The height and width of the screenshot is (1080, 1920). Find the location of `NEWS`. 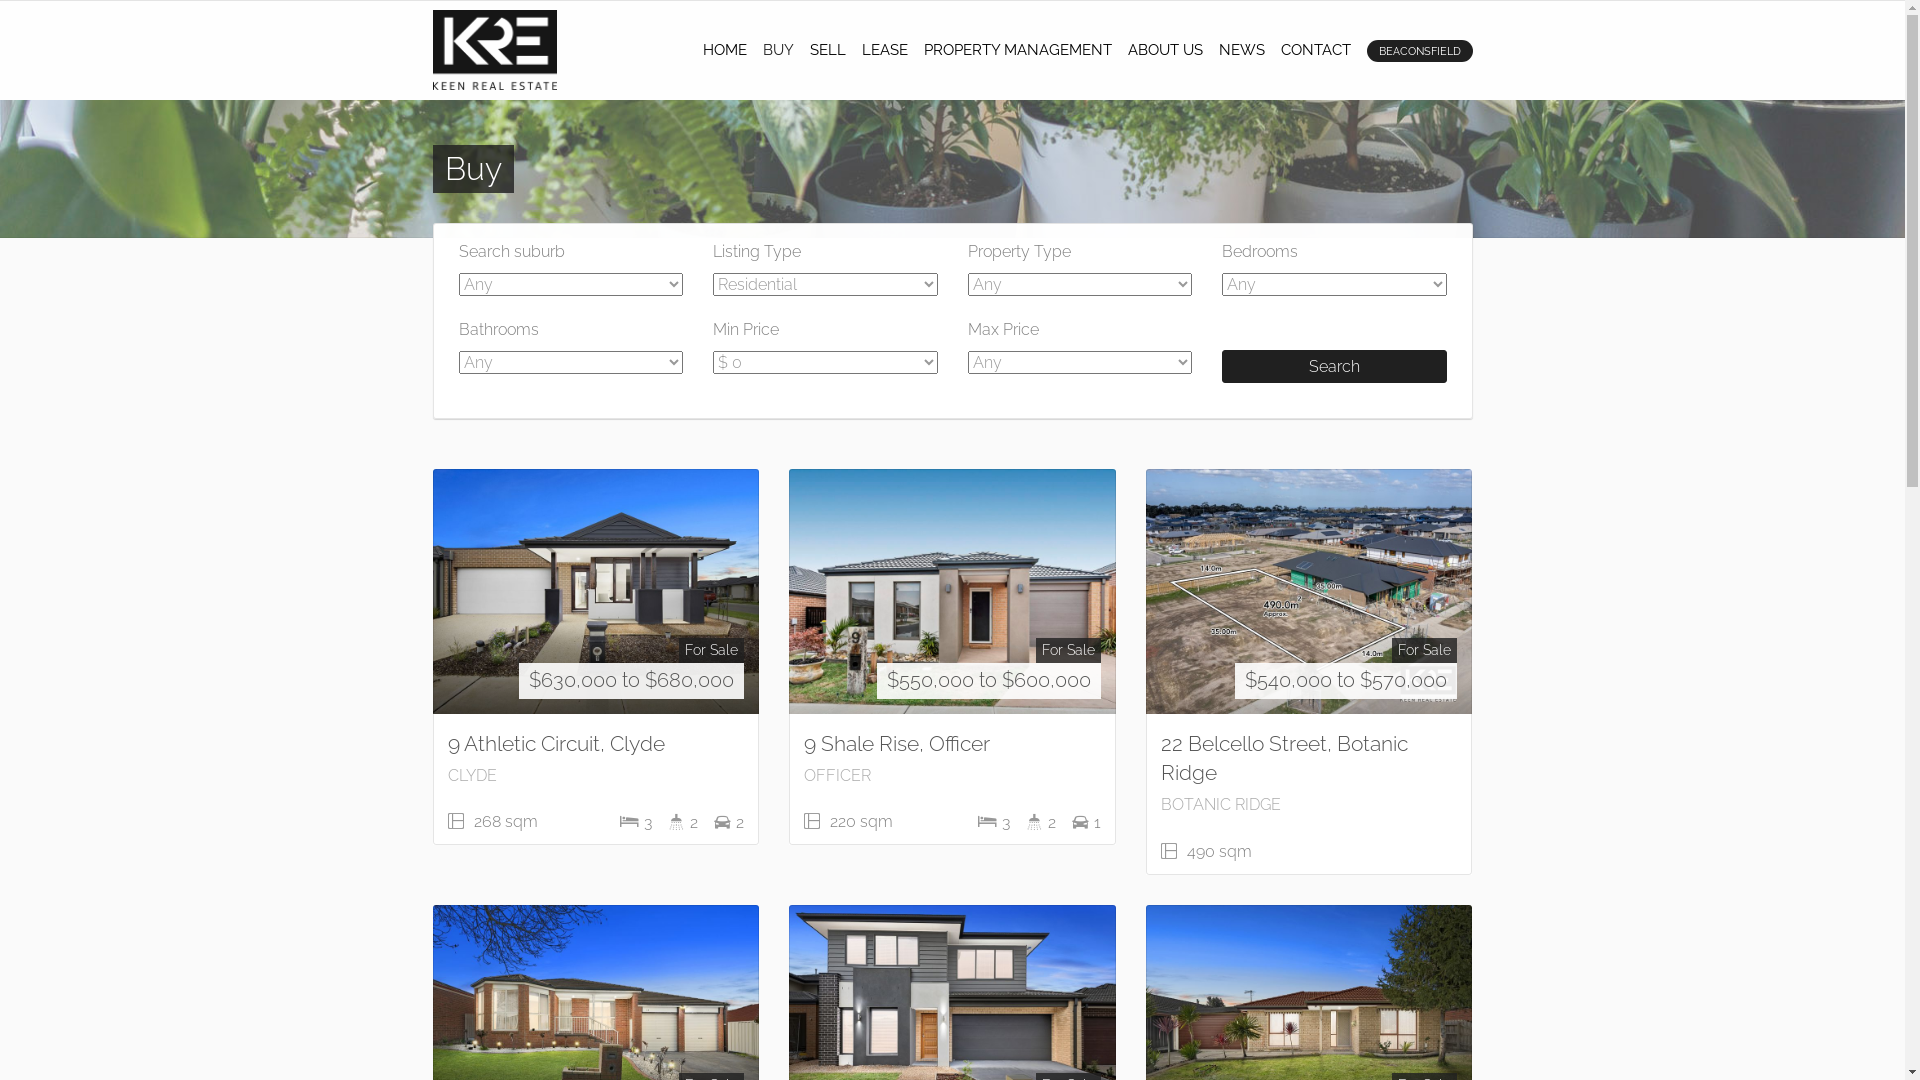

NEWS is located at coordinates (1241, 50).